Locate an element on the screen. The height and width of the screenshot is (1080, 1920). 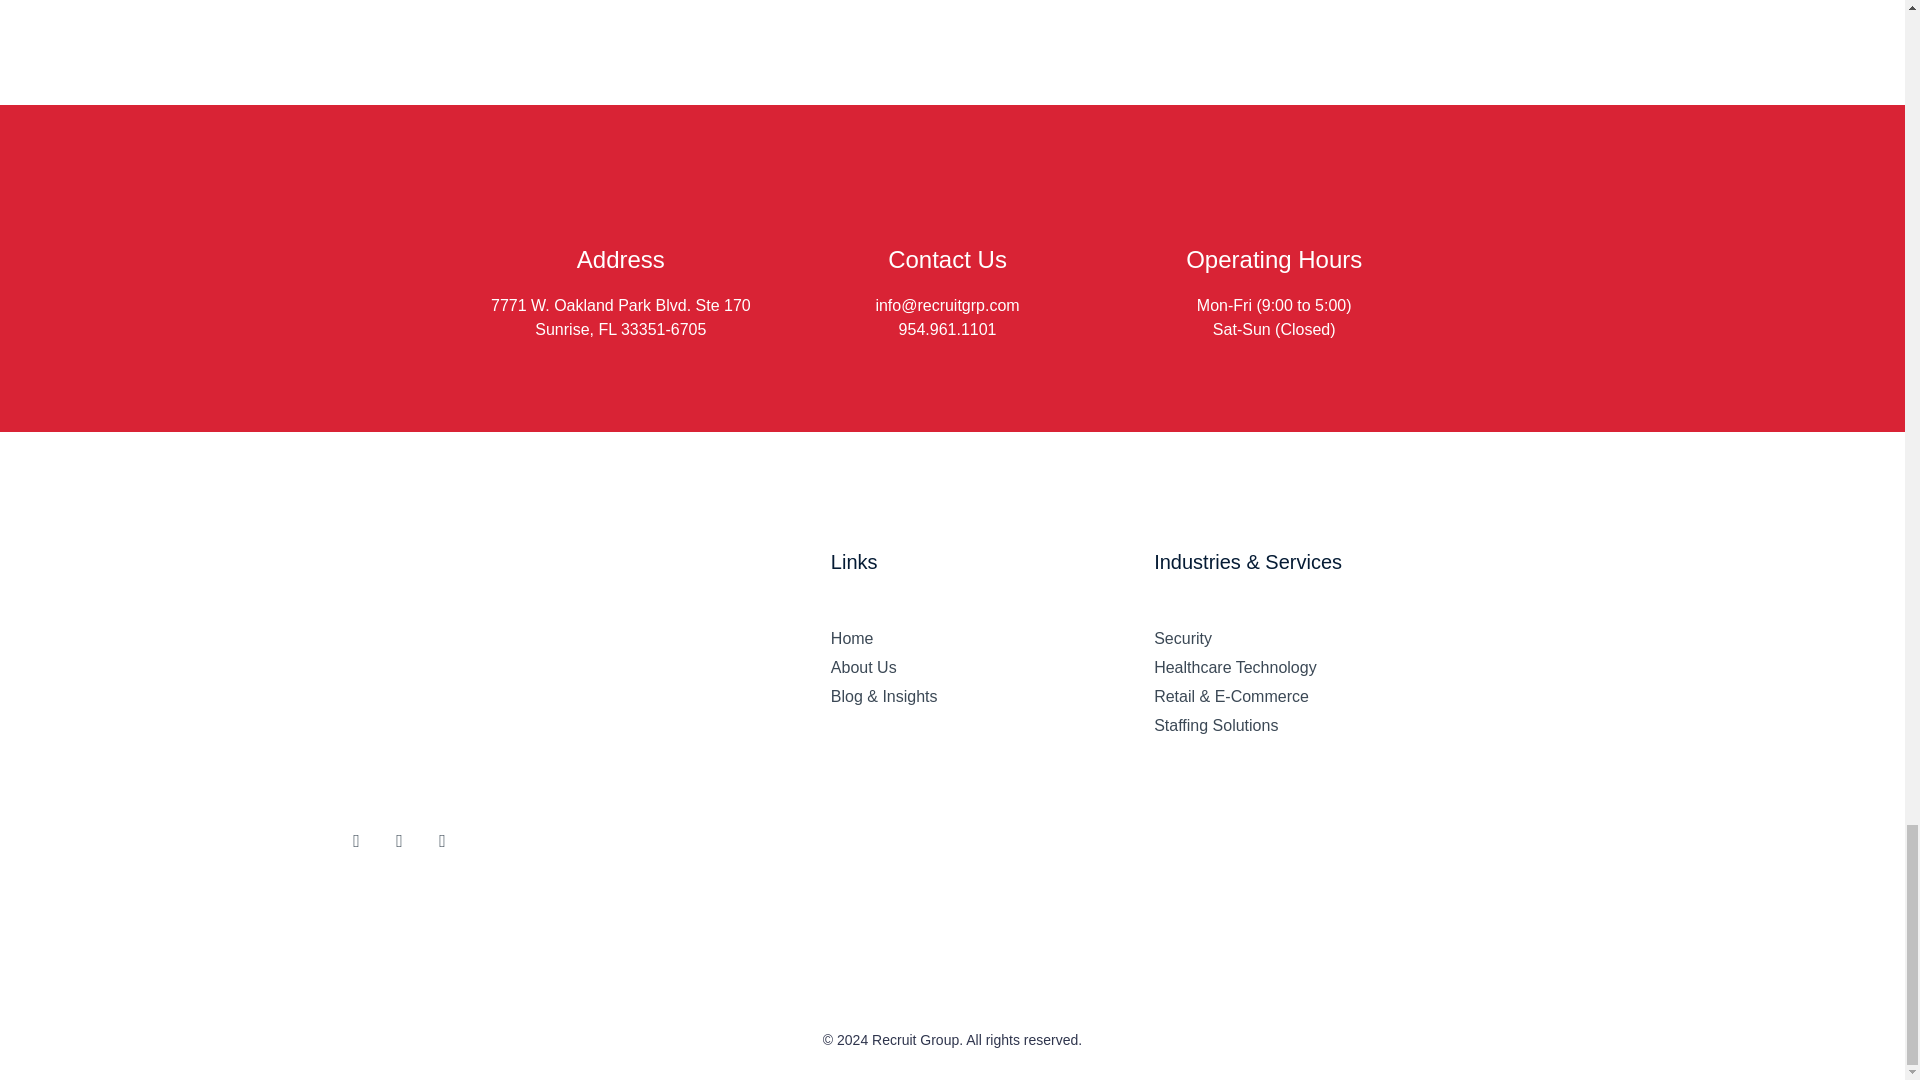
About Us is located at coordinates (992, 668).